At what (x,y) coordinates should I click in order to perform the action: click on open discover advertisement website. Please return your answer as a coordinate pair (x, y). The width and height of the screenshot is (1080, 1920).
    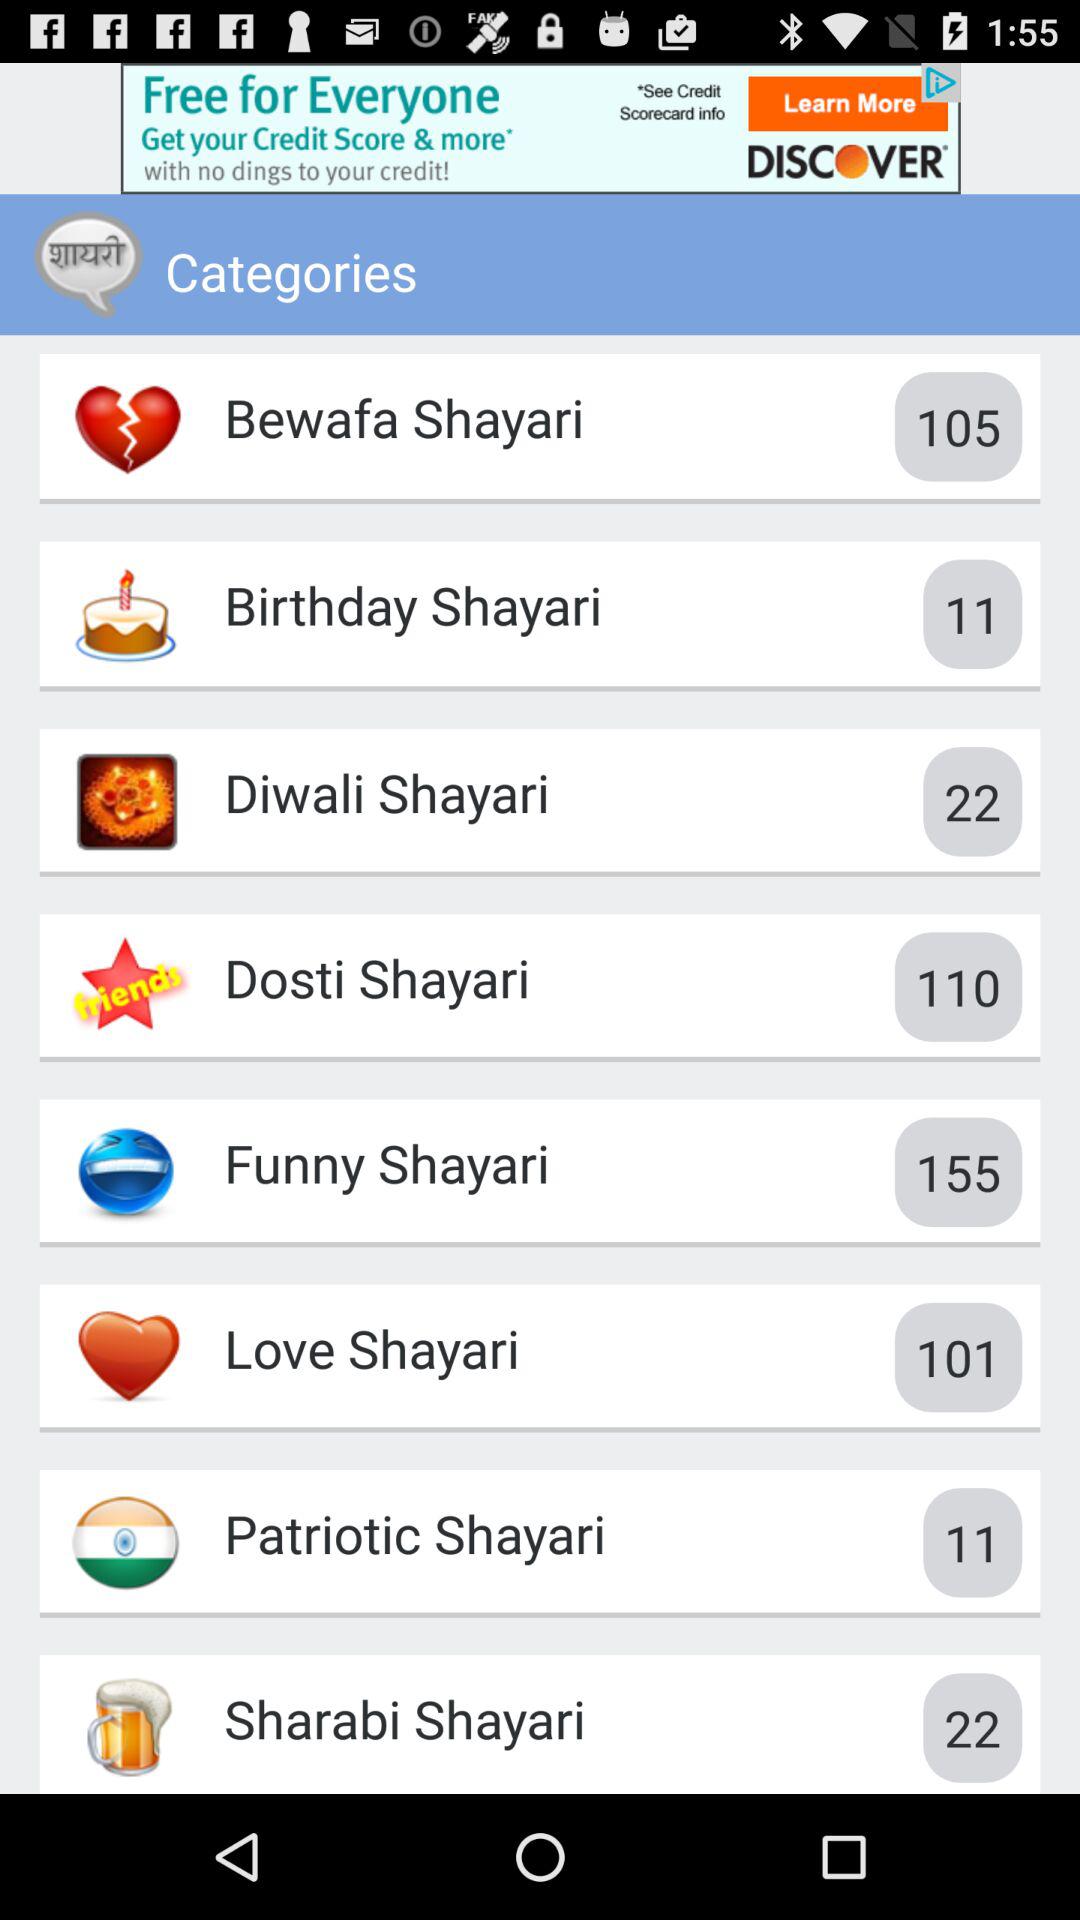
    Looking at the image, I should click on (540, 128).